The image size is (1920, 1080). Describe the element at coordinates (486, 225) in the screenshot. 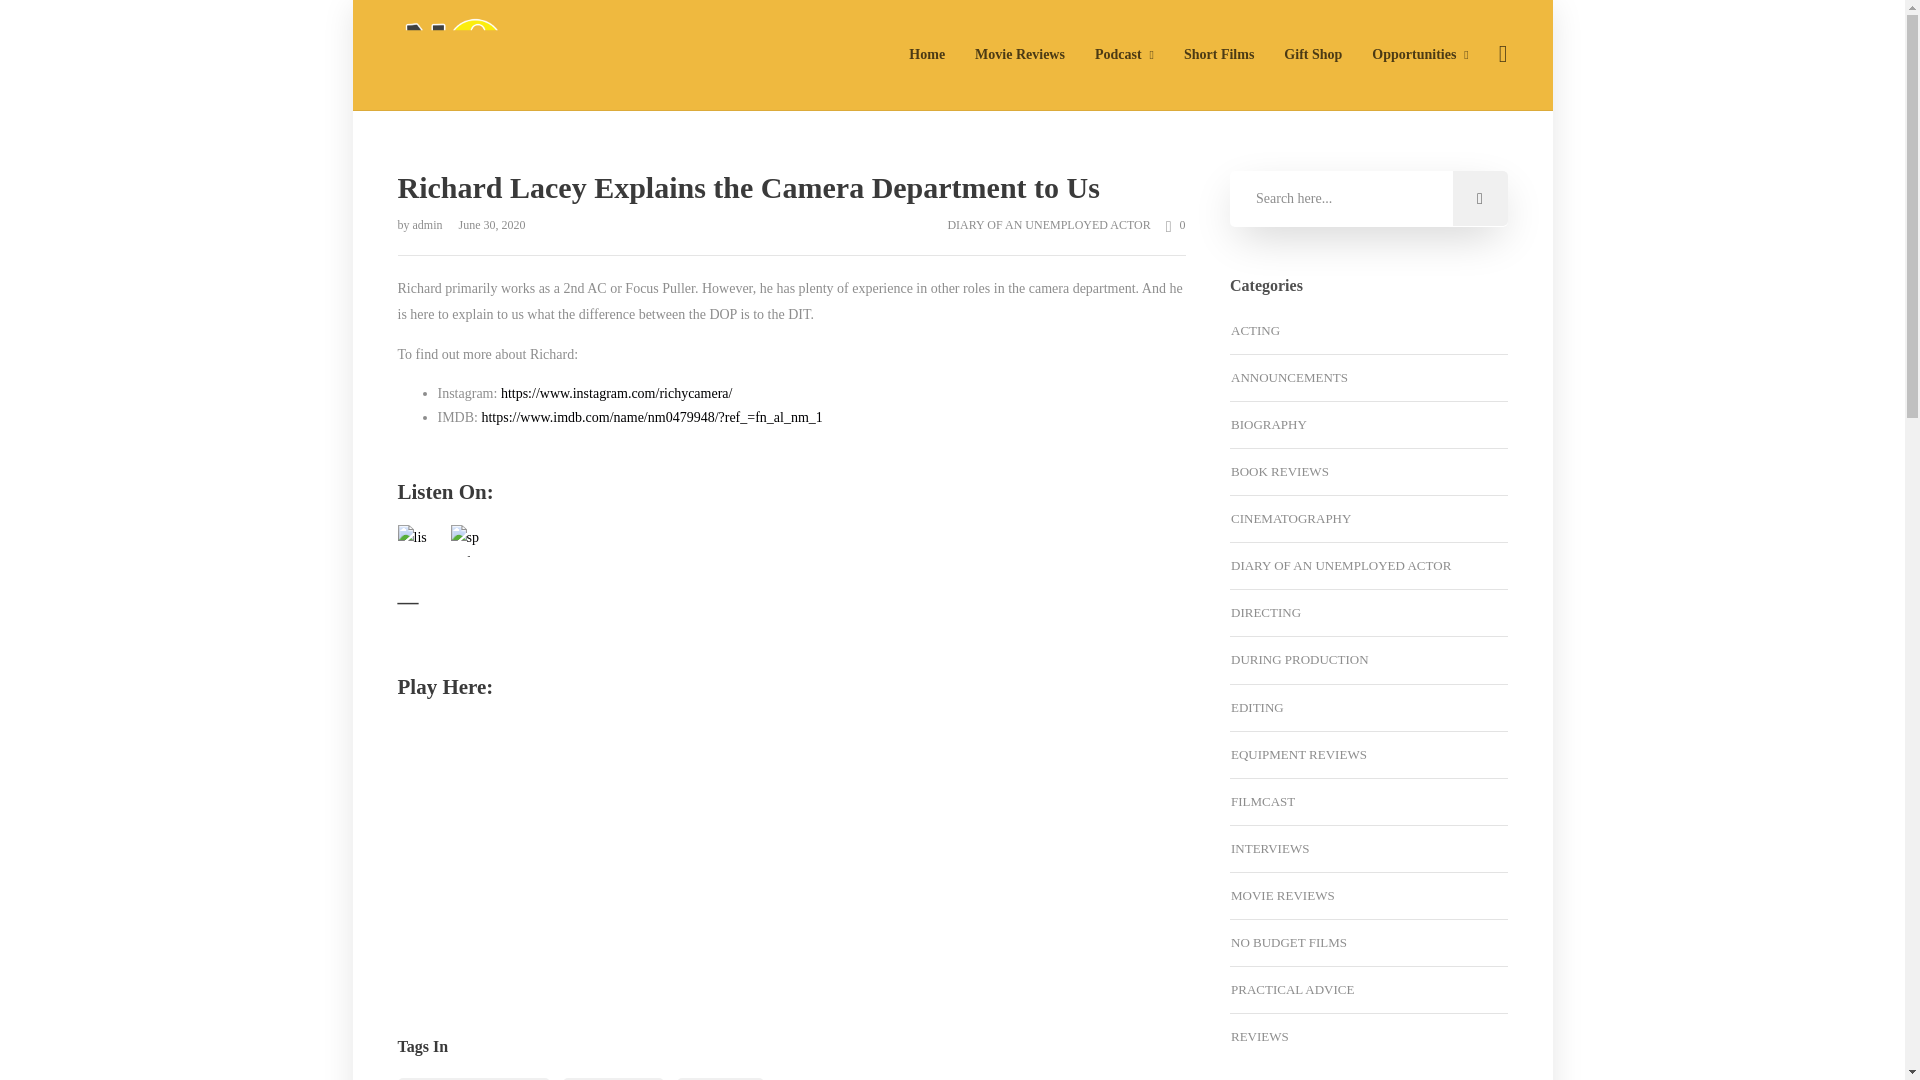

I see `June 30, 2020` at that location.